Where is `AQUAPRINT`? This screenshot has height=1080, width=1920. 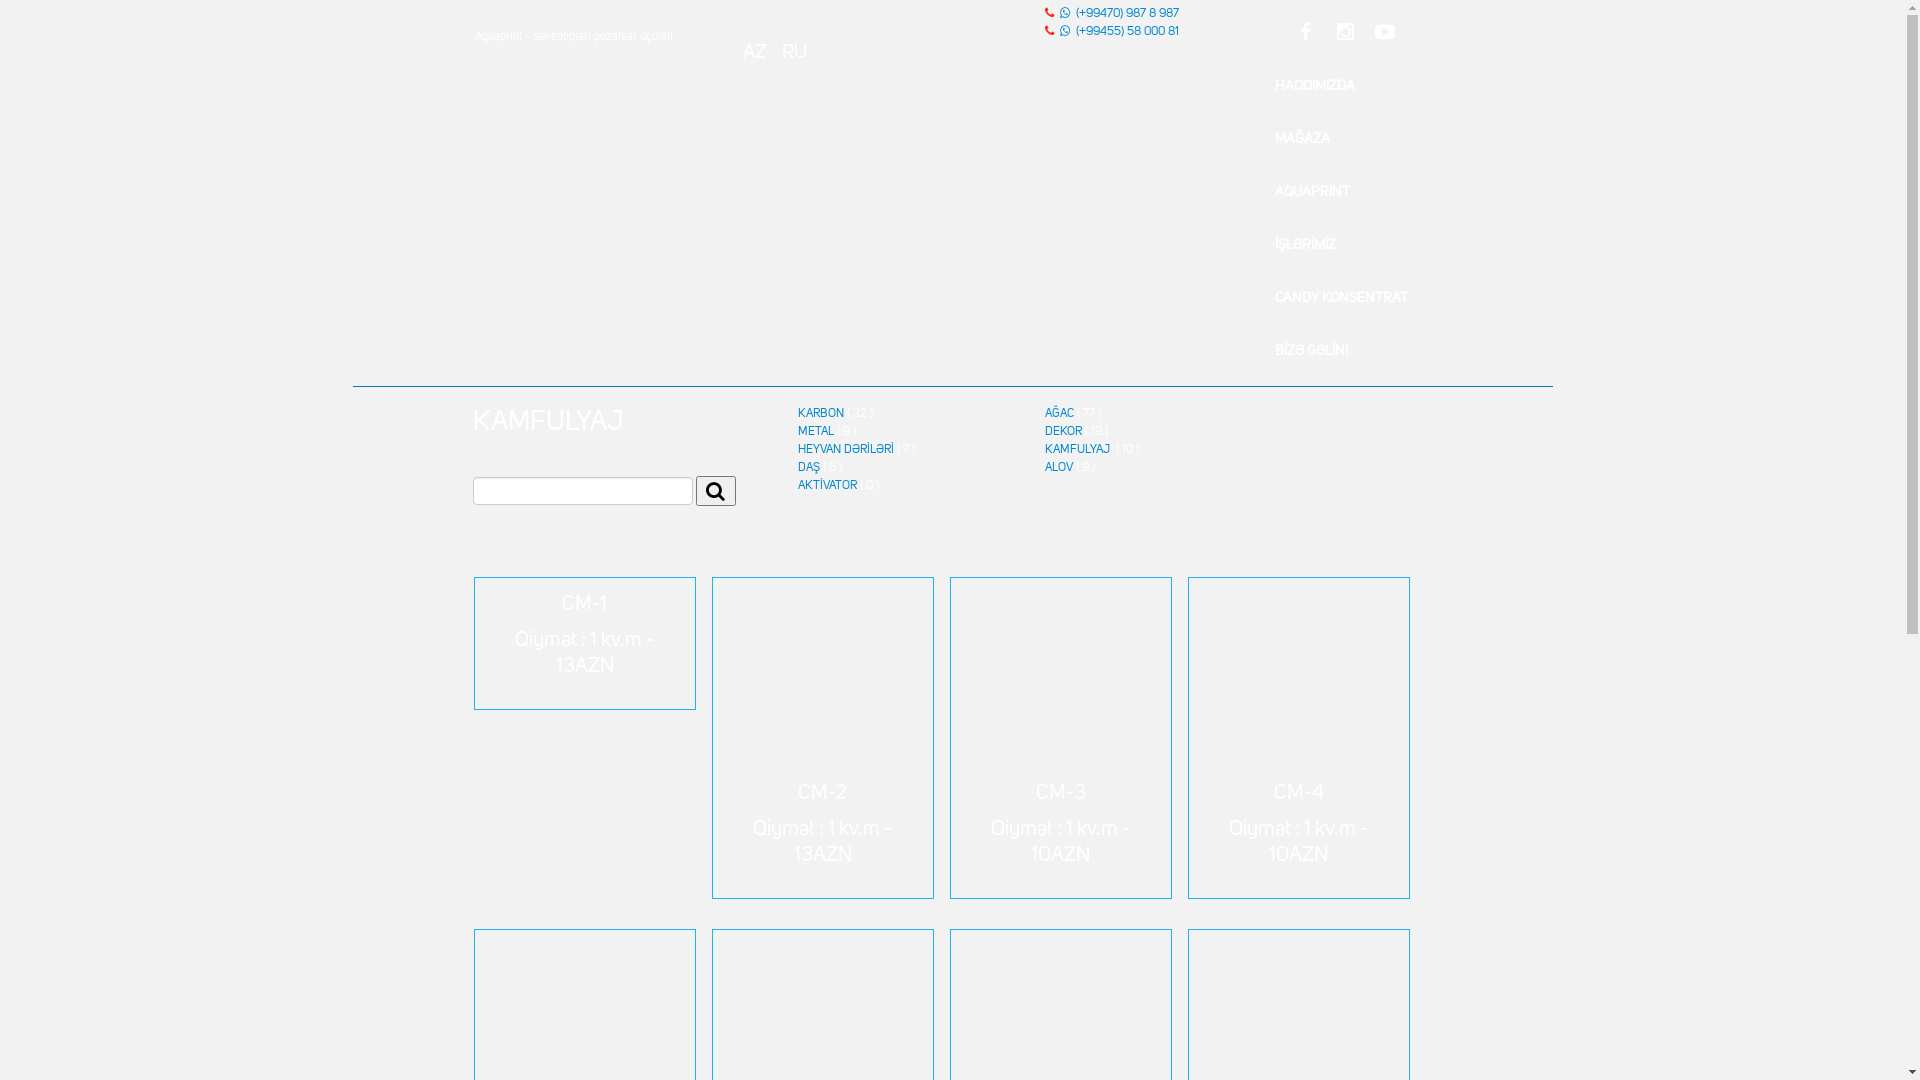 AQUAPRINT is located at coordinates (1312, 192).